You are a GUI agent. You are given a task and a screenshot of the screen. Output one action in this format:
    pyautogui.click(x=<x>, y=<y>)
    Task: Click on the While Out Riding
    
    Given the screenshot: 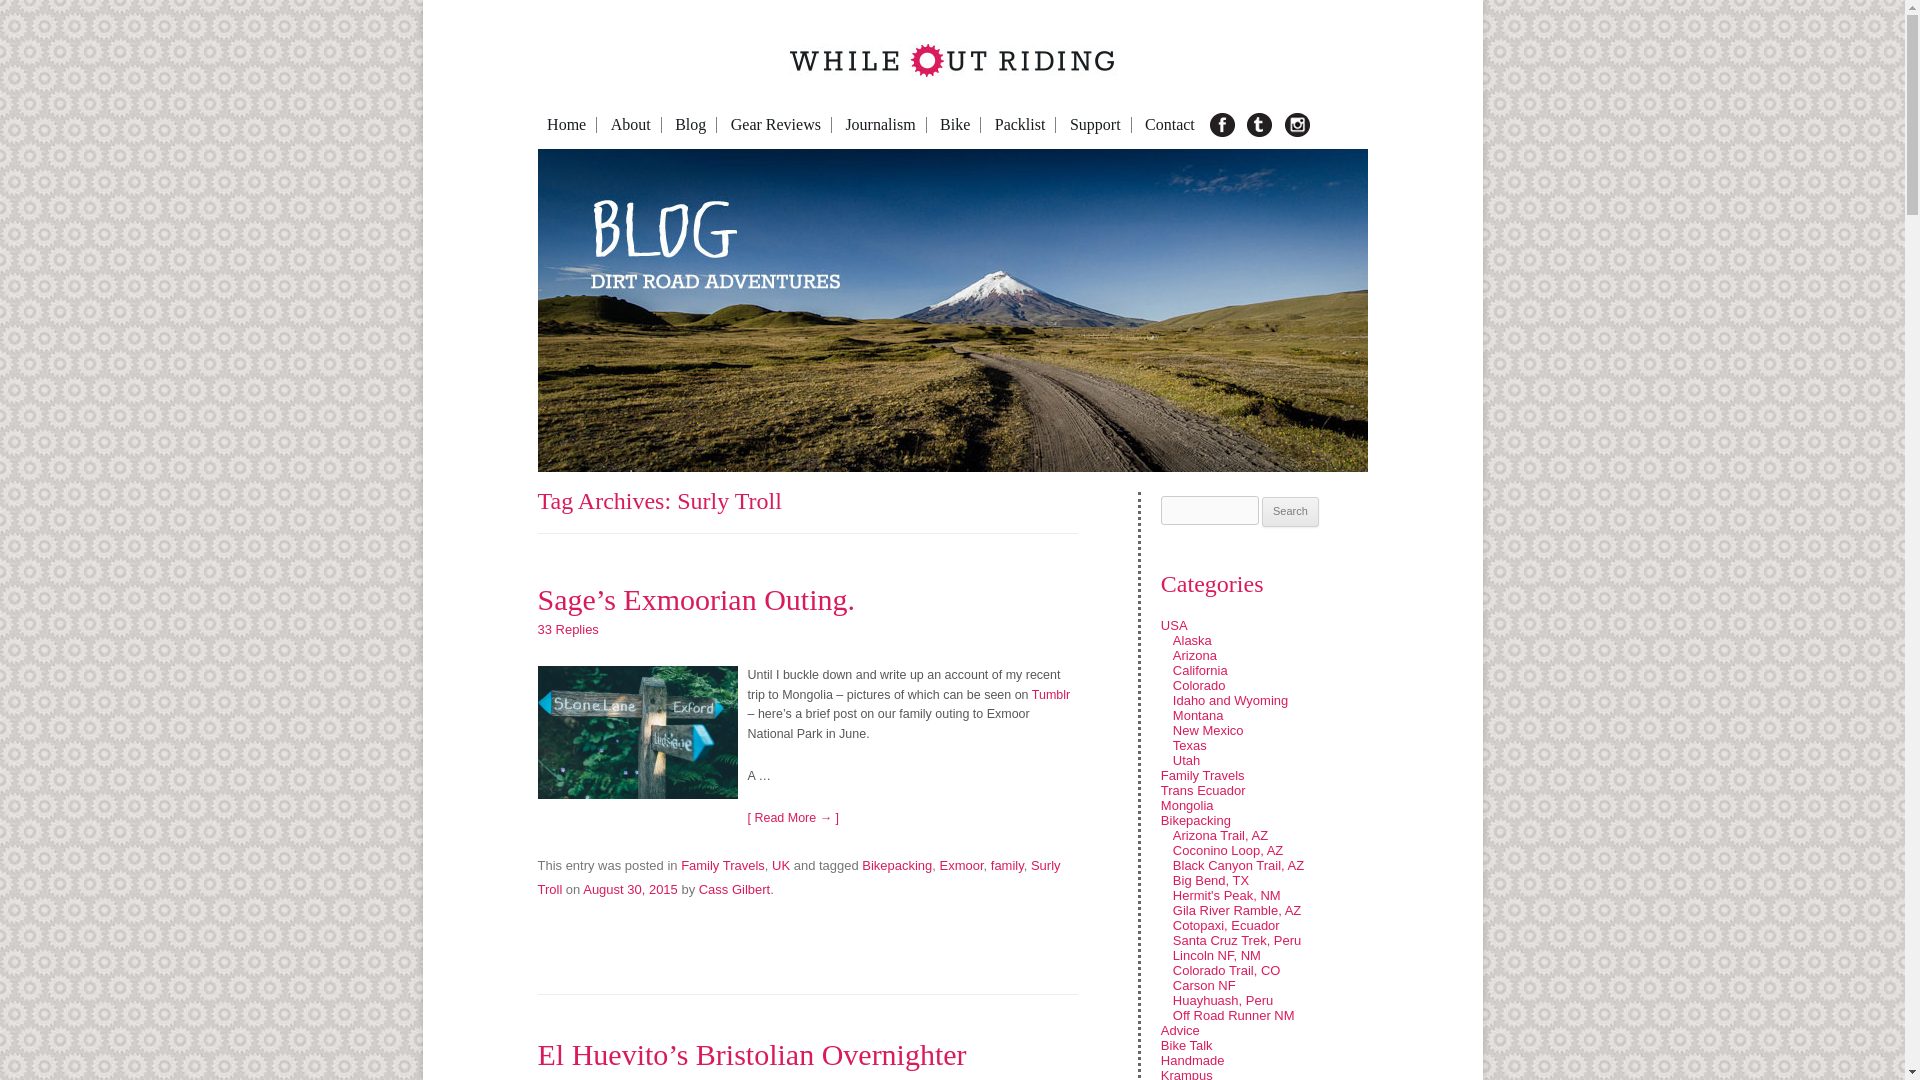 What is the action you would take?
    pyautogui.click(x=526, y=96)
    